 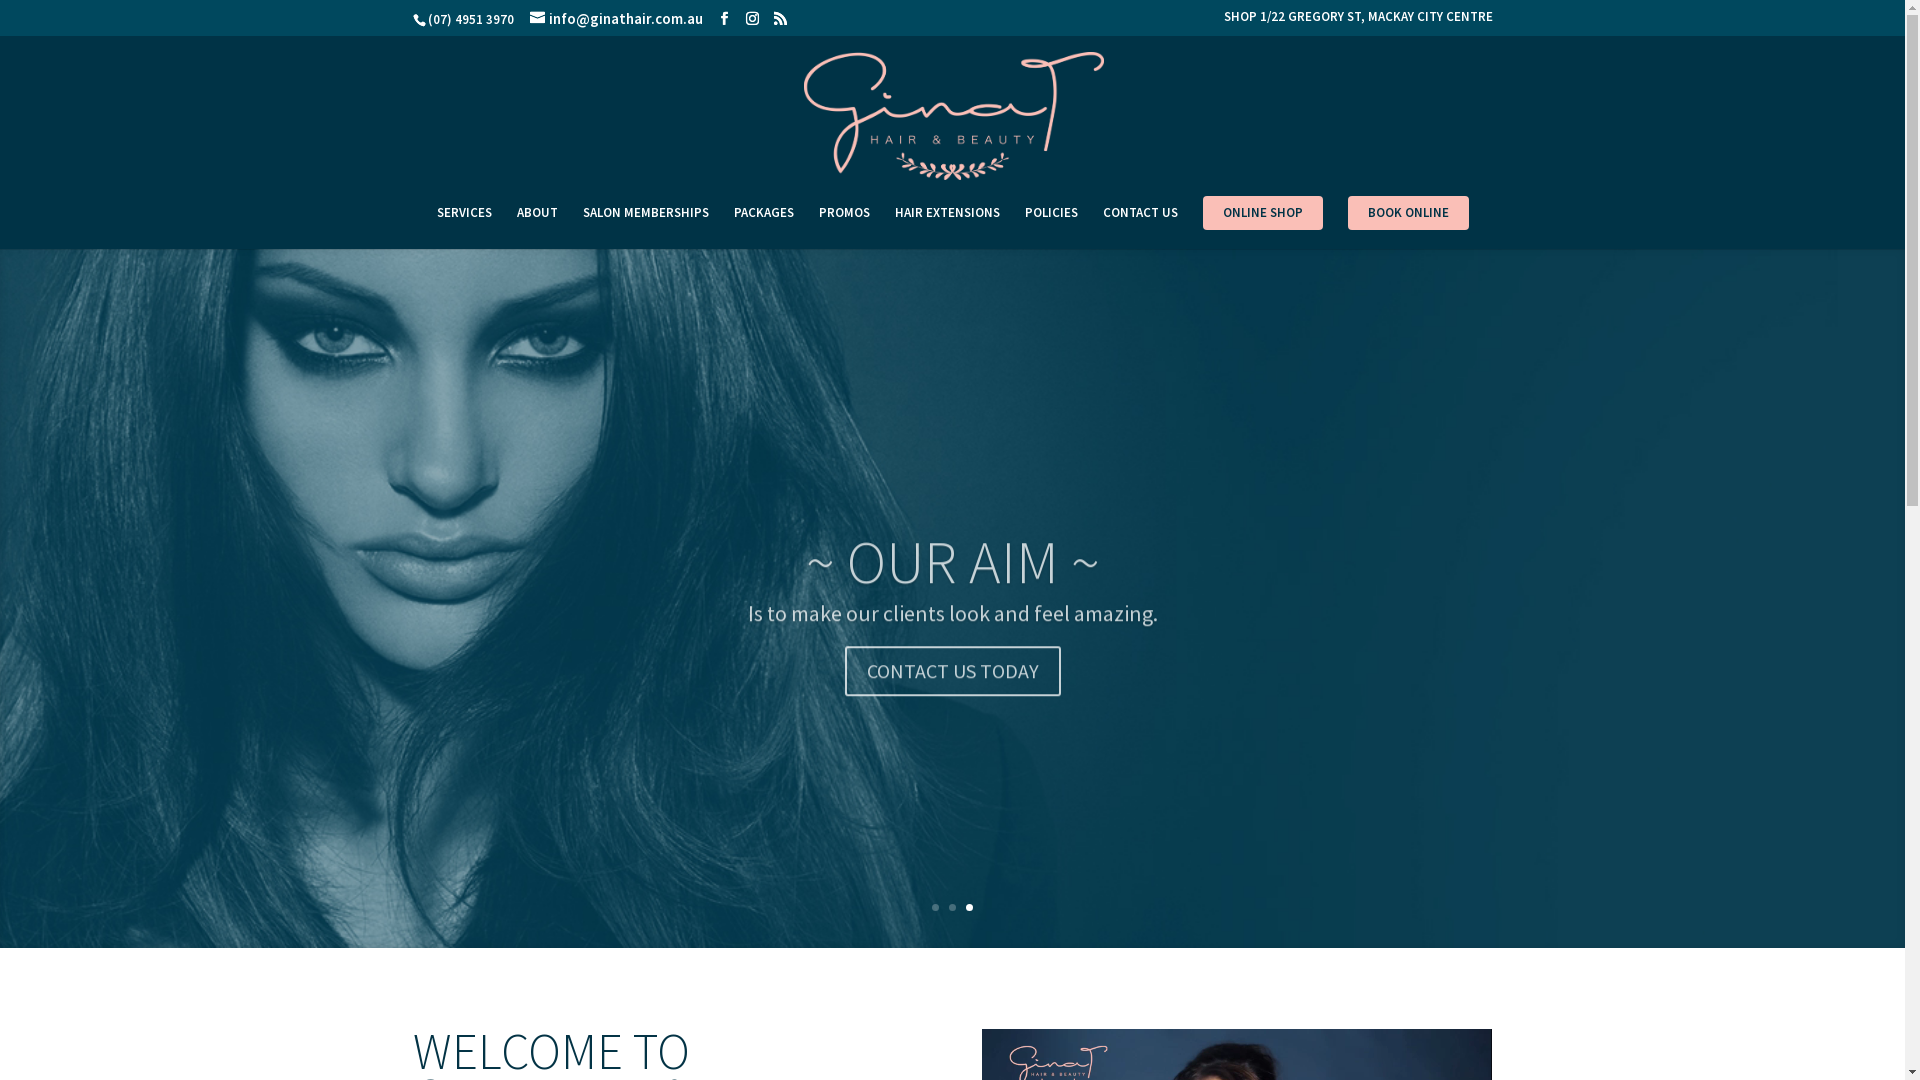 I want to click on 3, so click(x=969, y=908).